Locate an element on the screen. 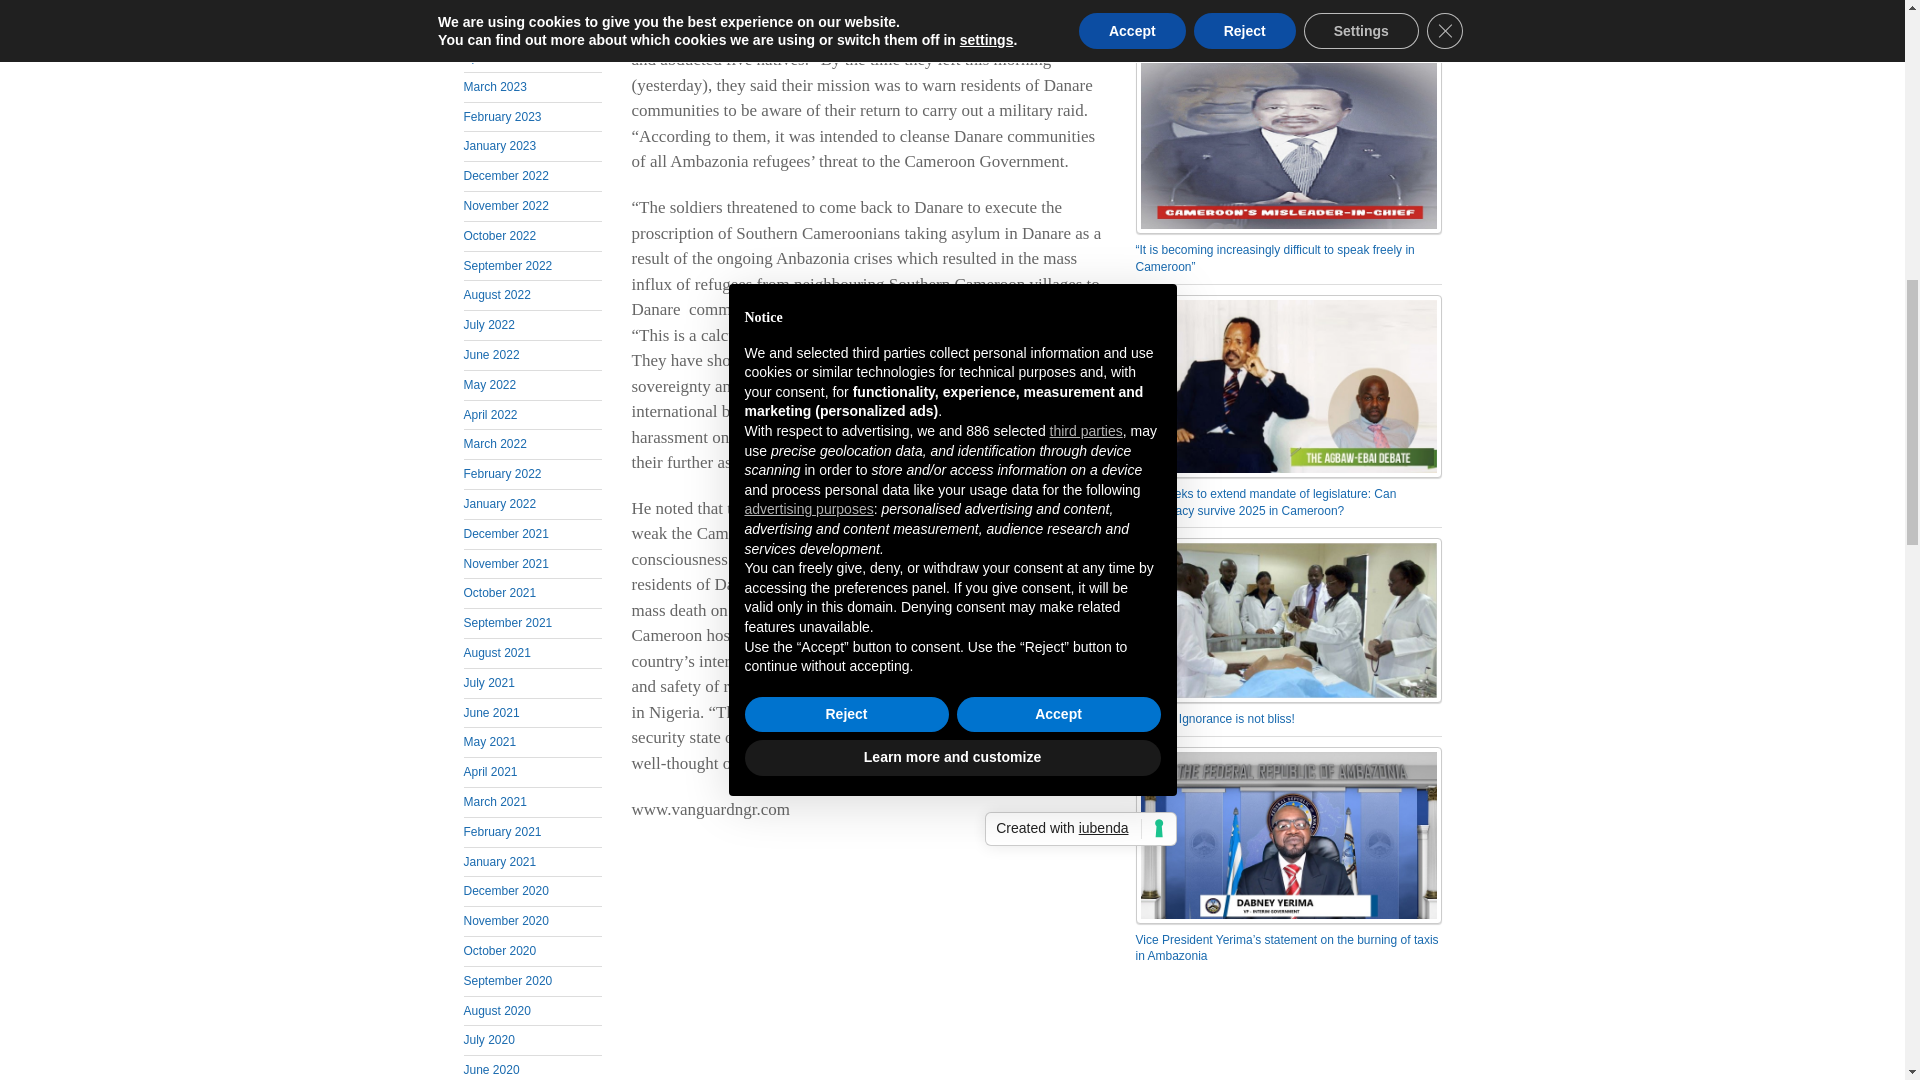 This screenshot has width=1920, height=1080. Biya in 2020 is located at coordinates (1288, 144).